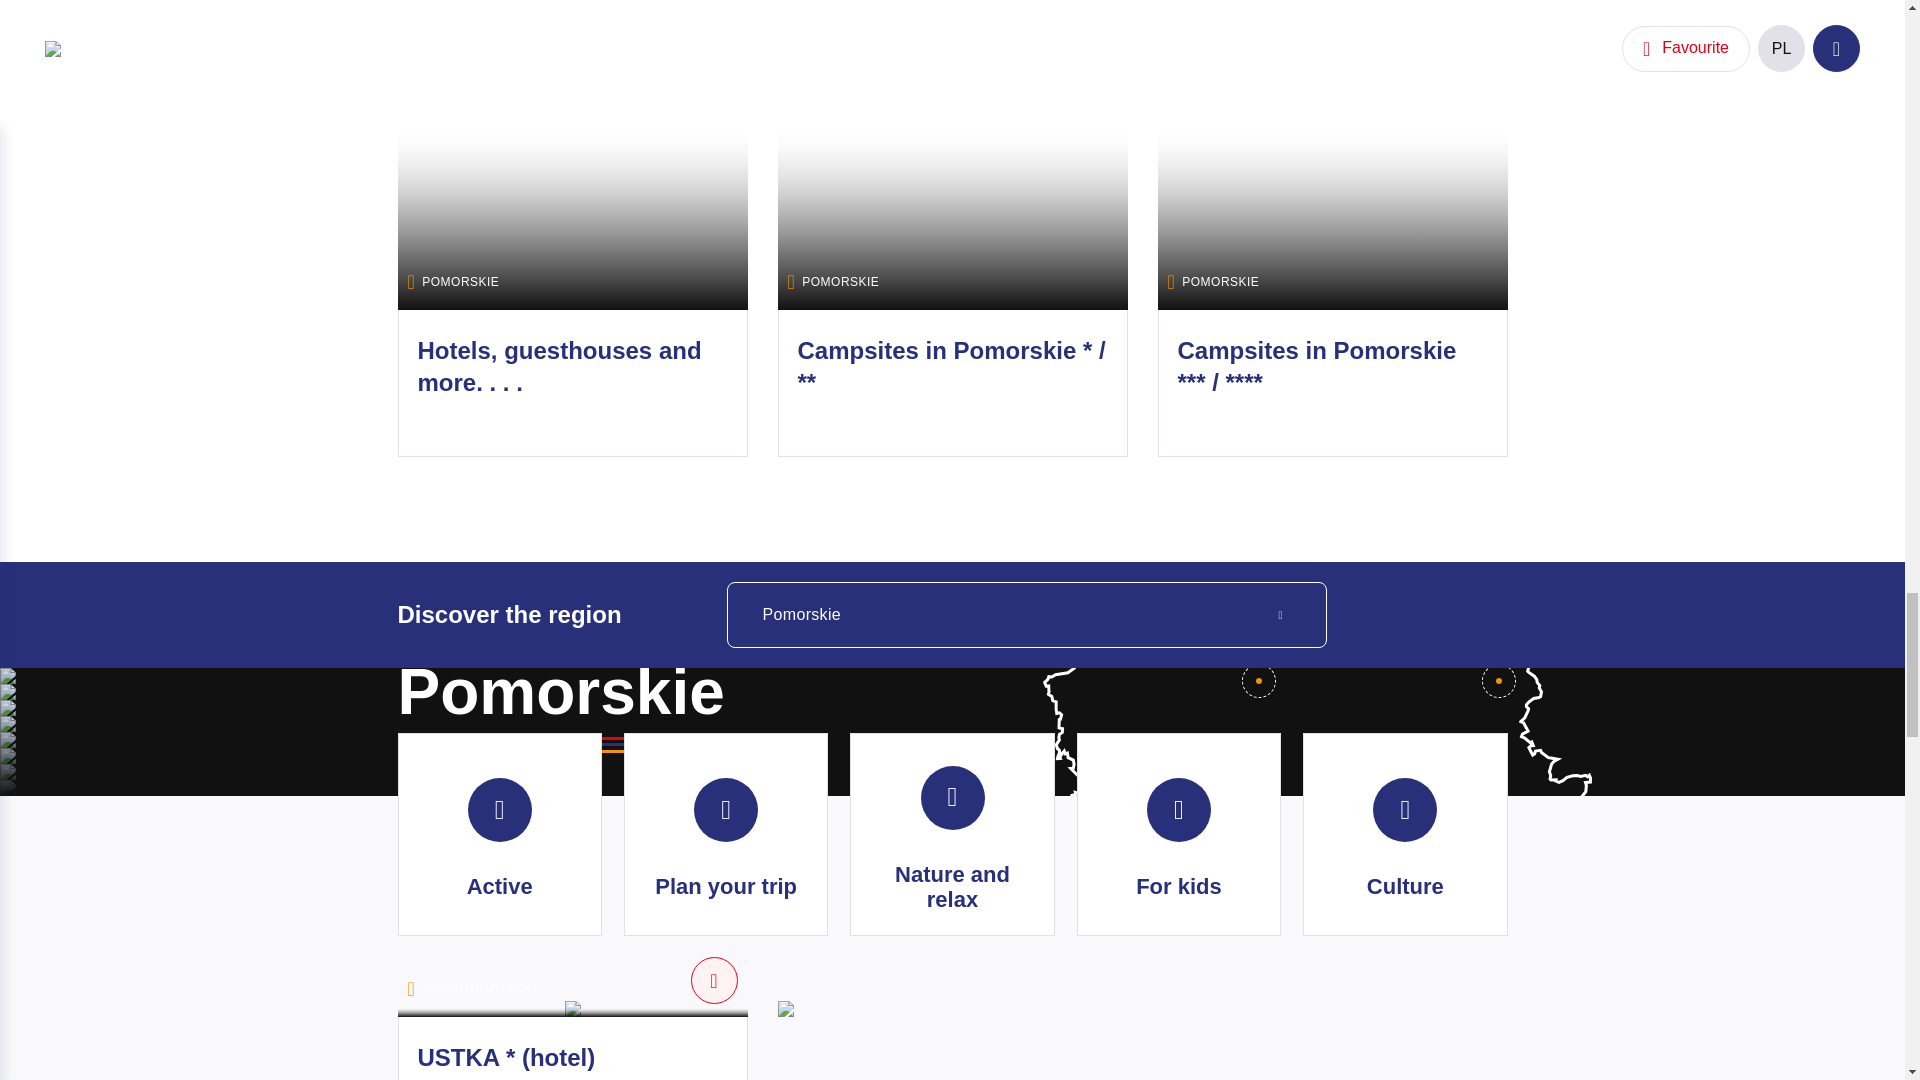  Describe the element at coordinates (726, 835) in the screenshot. I see `Plan your trip` at that location.